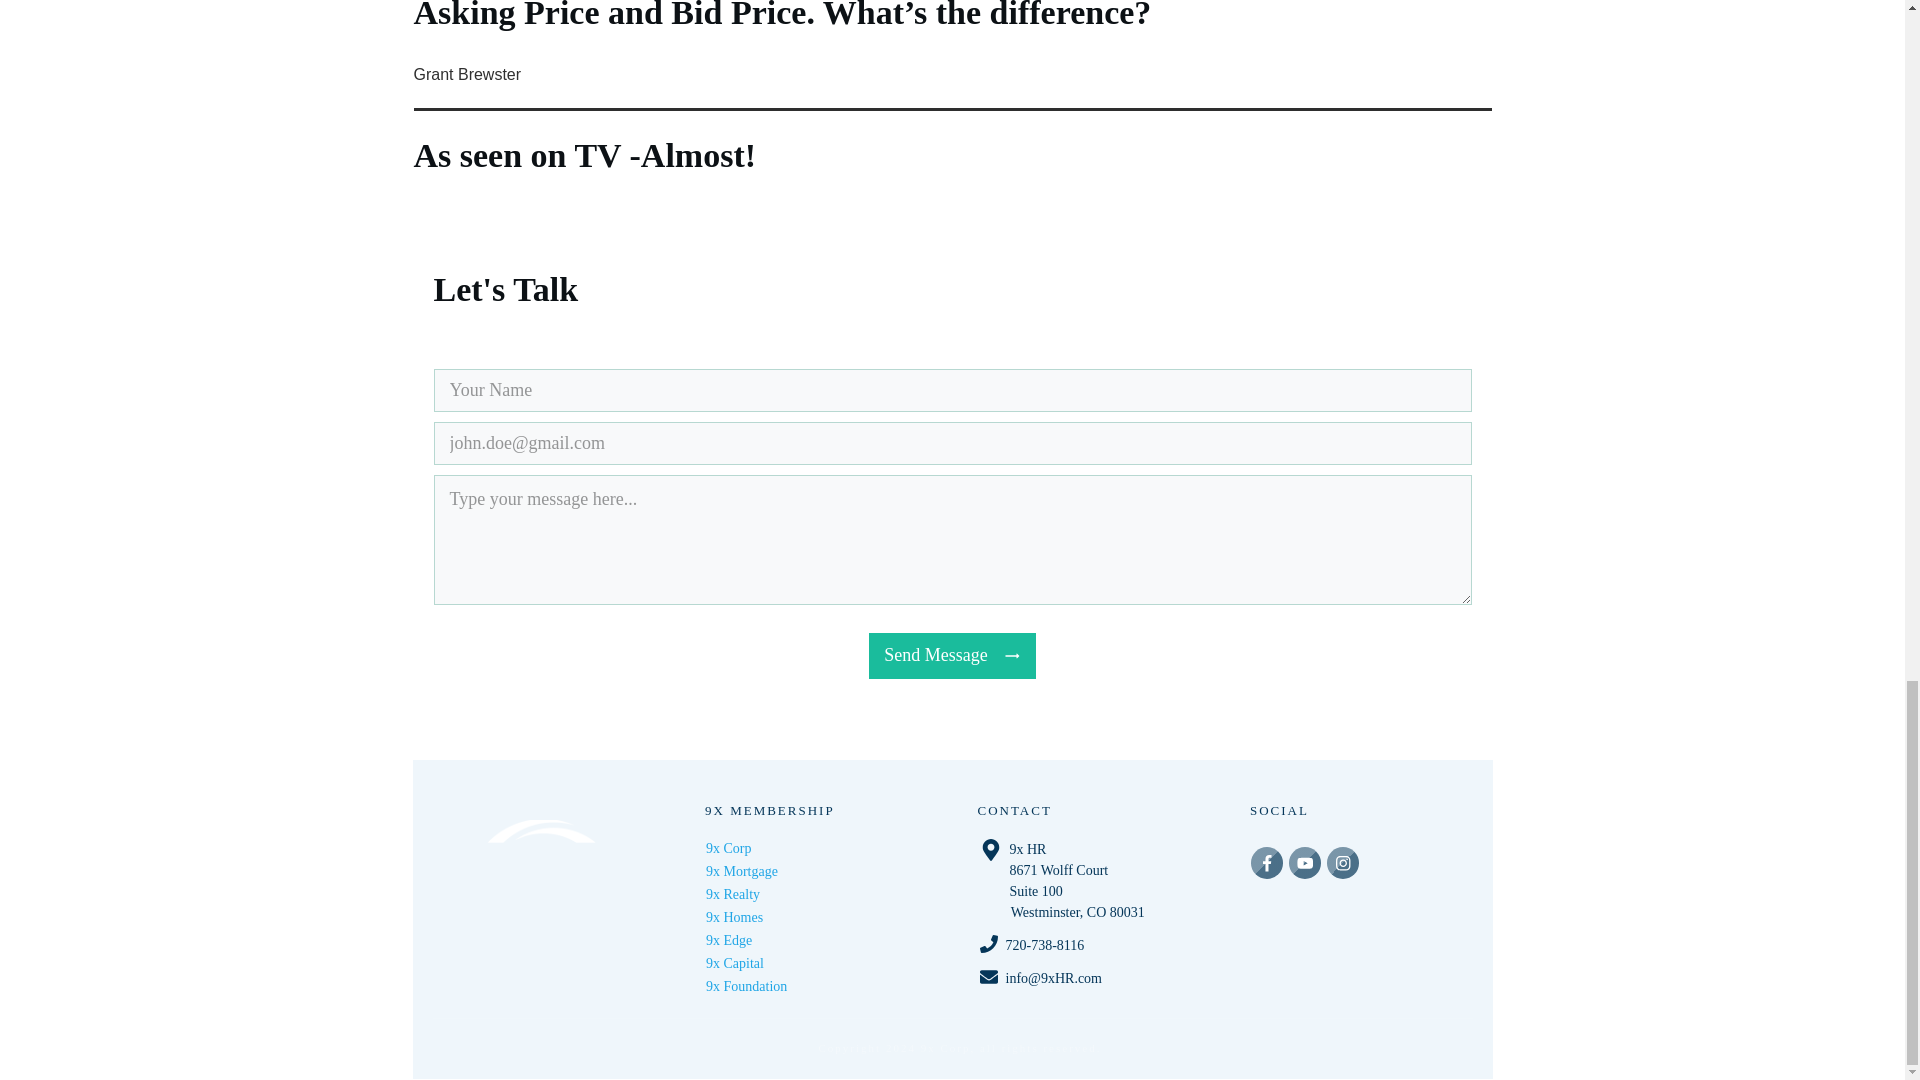 The height and width of the screenshot is (1080, 1920). Describe the element at coordinates (742, 872) in the screenshot. I see `9x Mortgage` at that location.